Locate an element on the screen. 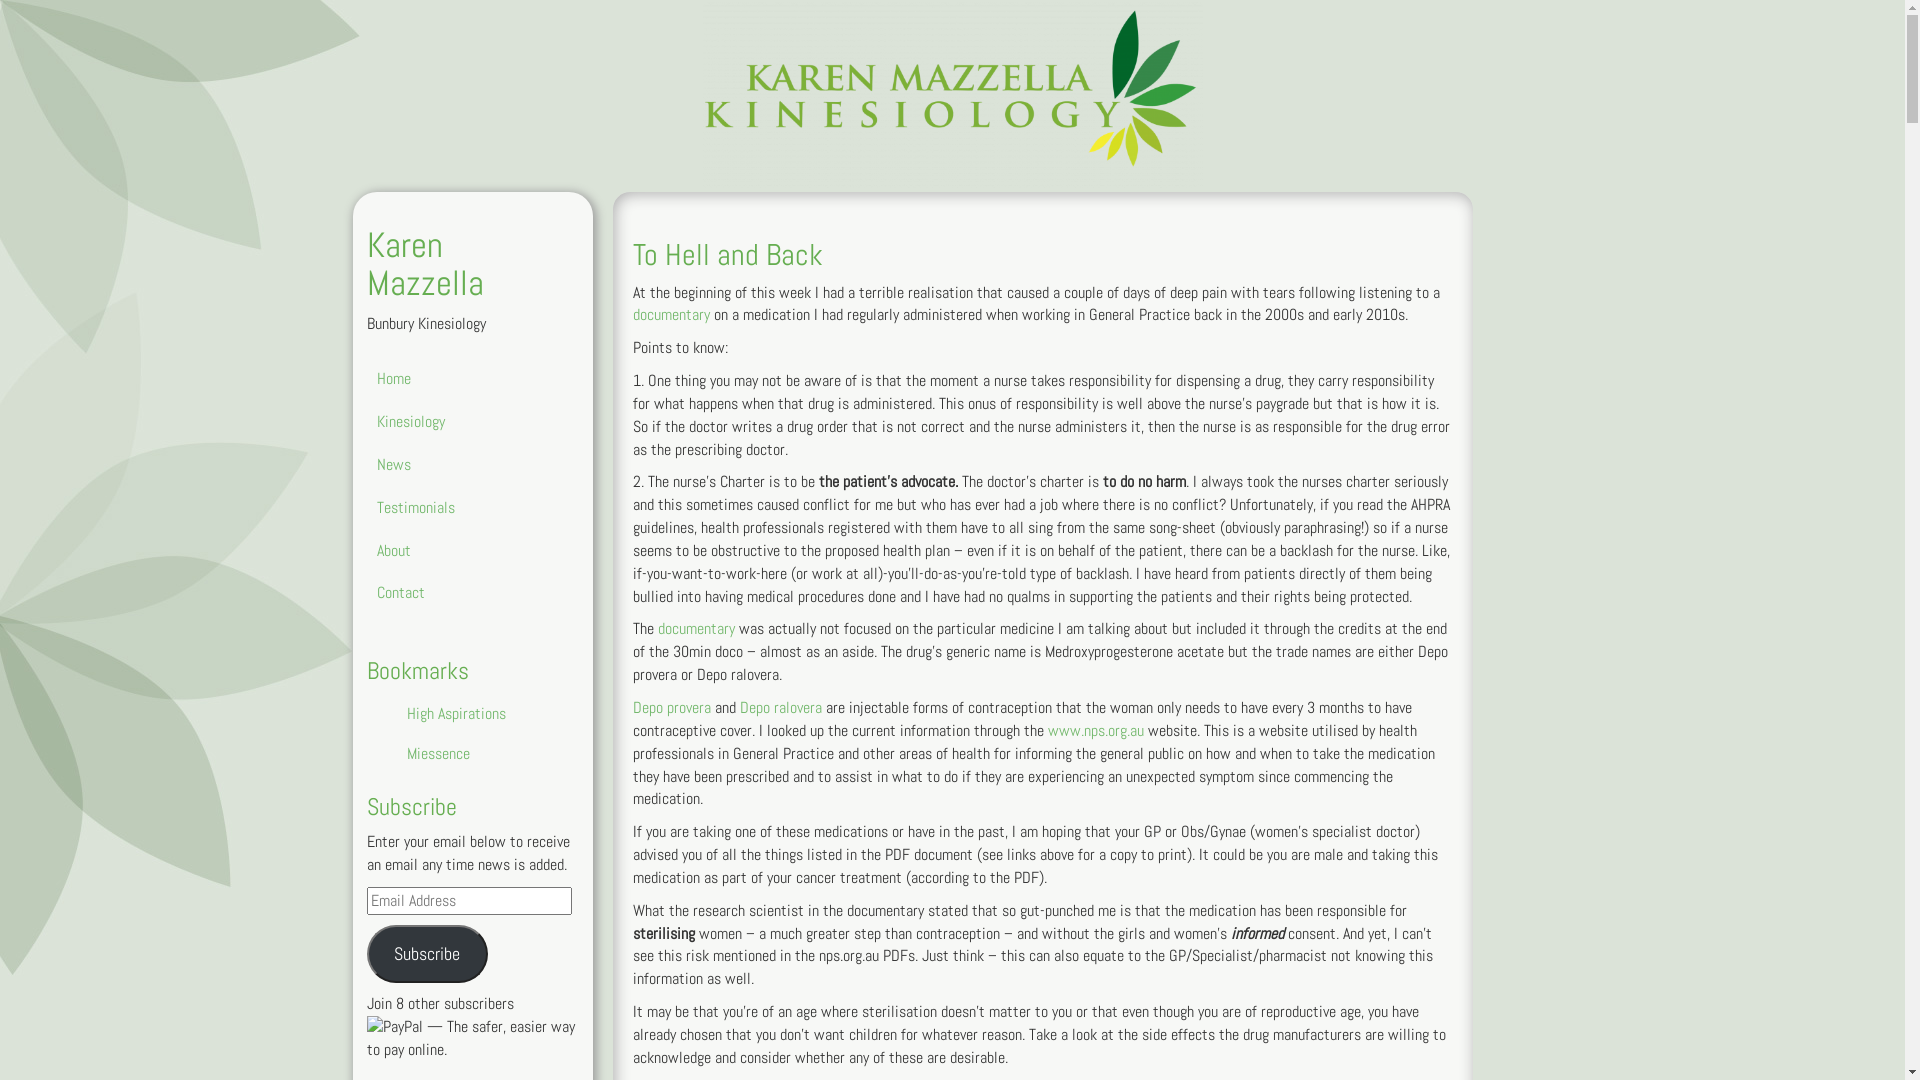  Depo ralovera is located at coordinates (781, 708).